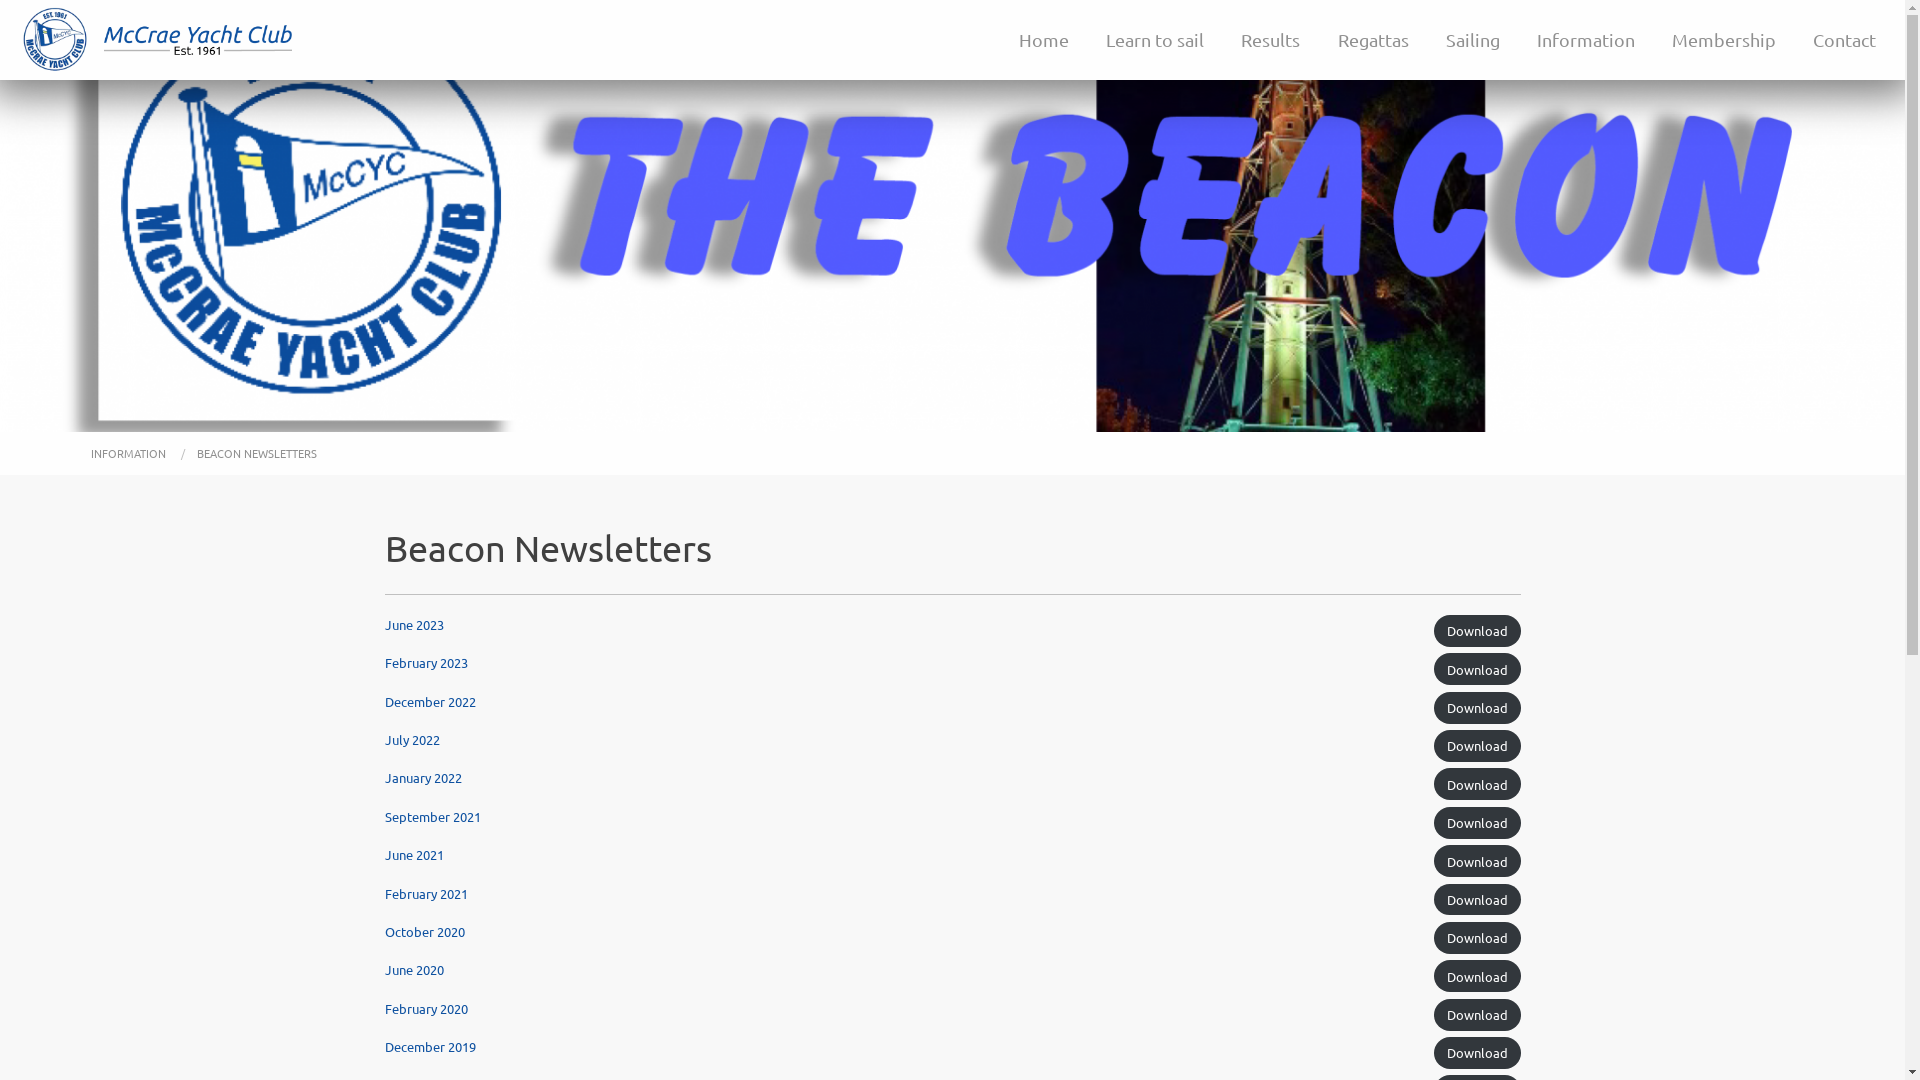 The width and height of the screenshot is (1920, 1080). I want to click on February 2023, so click(426, 662).